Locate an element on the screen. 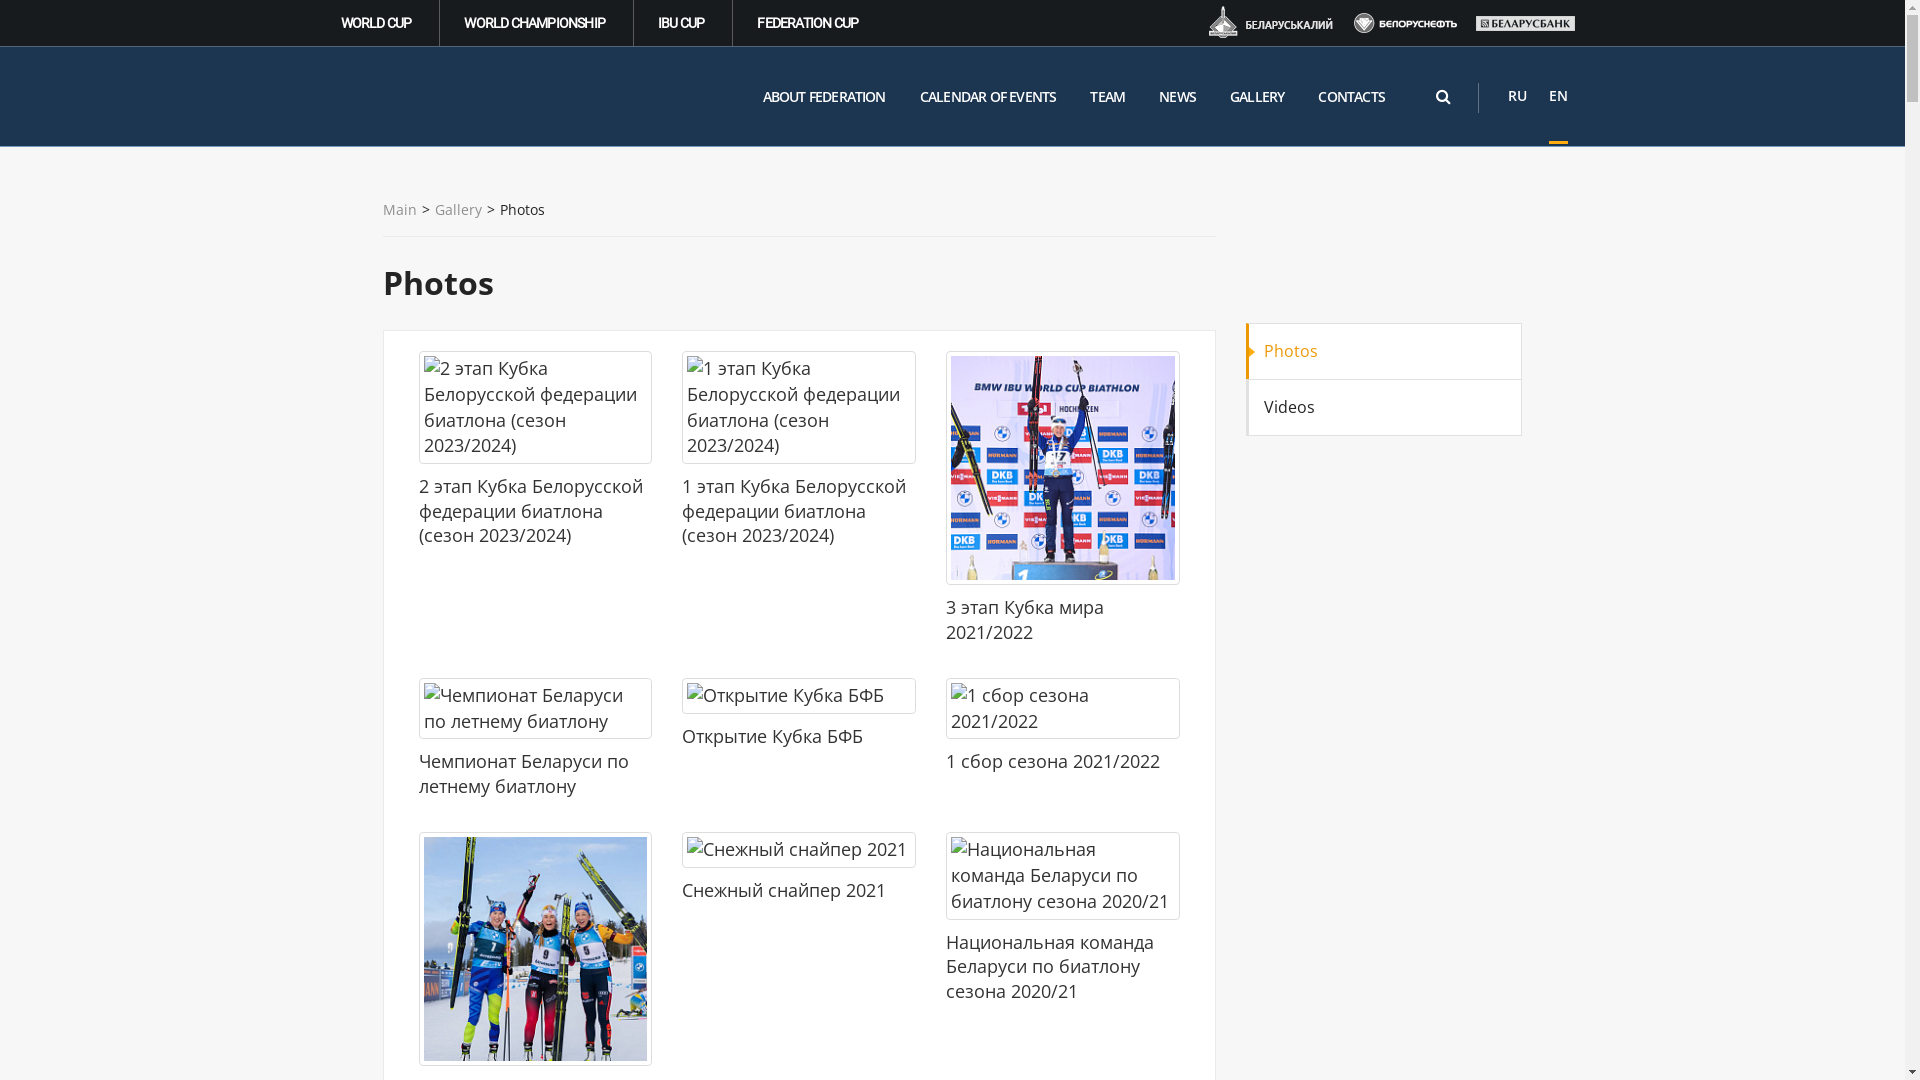 This screenshot has height=1080, width=1920. WORLD CUP is located at coordinates (378, 23).